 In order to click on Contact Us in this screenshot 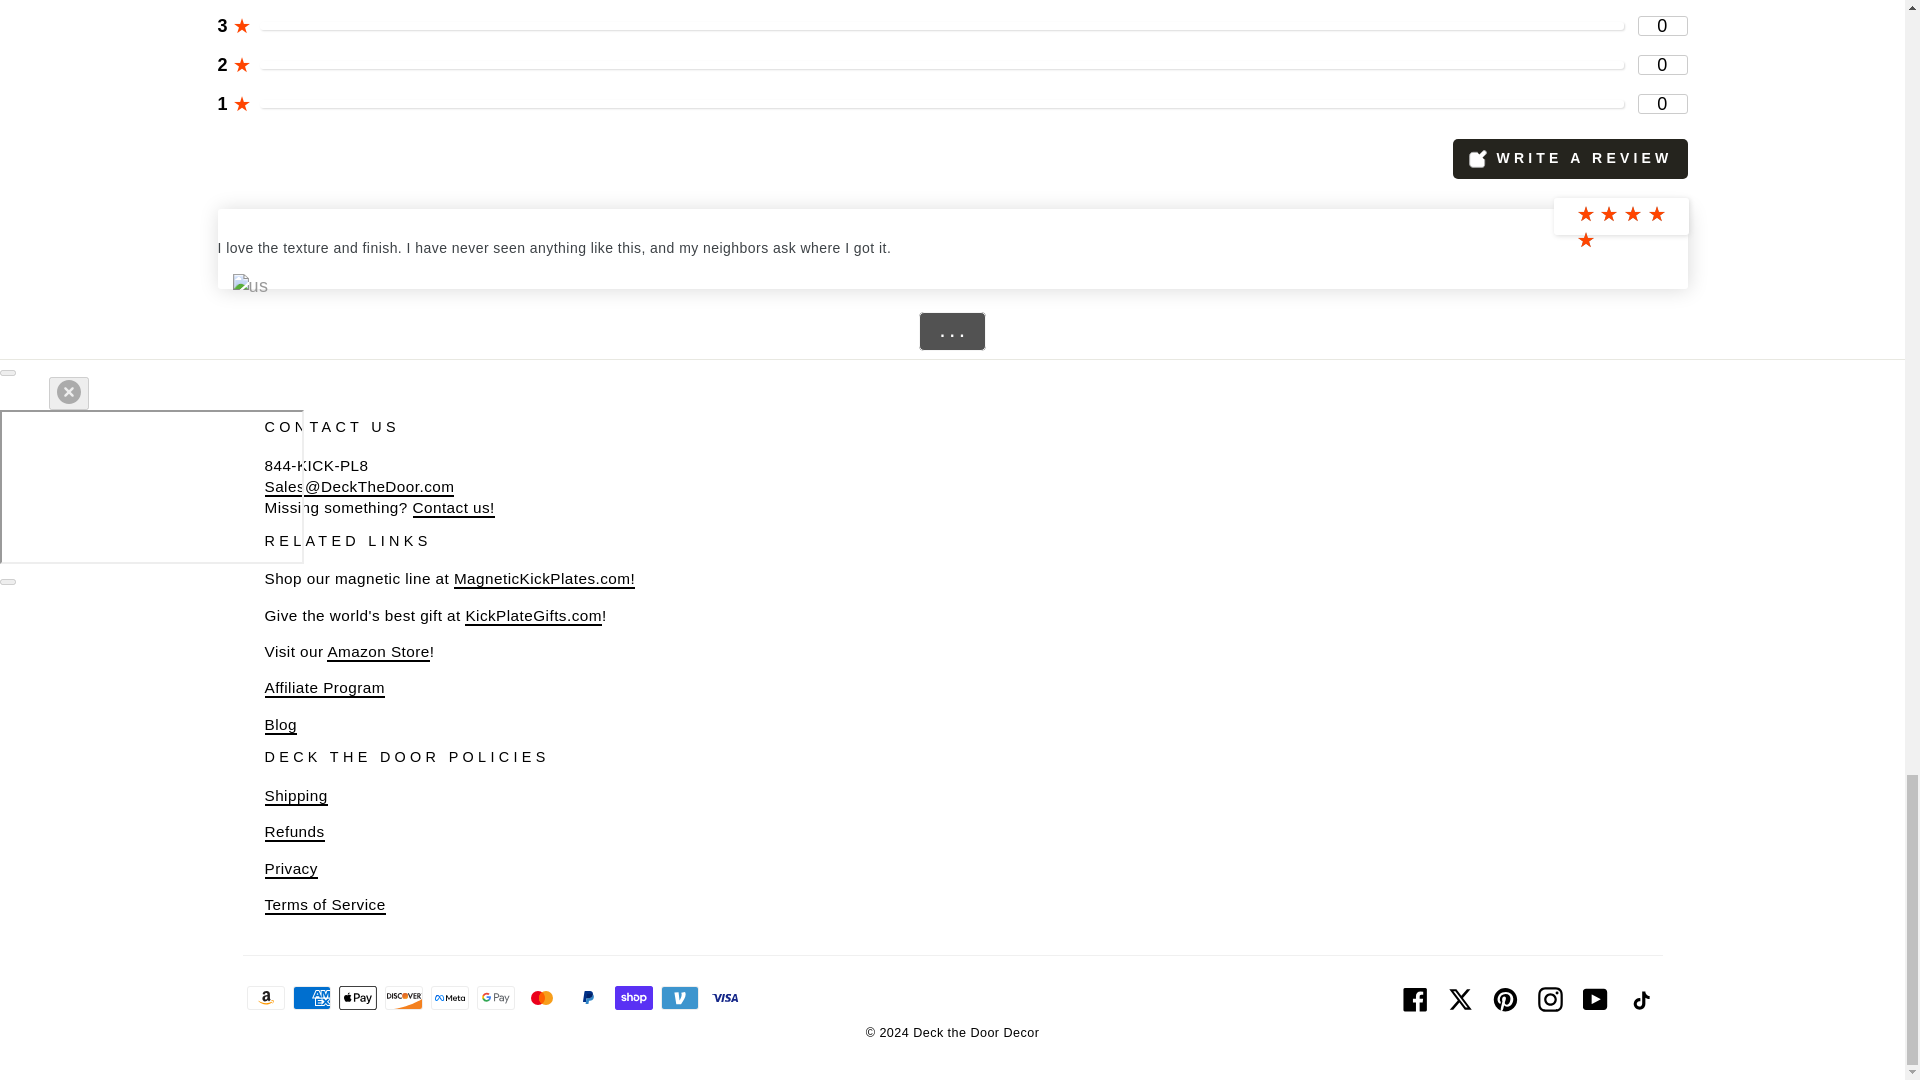, I will do `click(452, 508)`.